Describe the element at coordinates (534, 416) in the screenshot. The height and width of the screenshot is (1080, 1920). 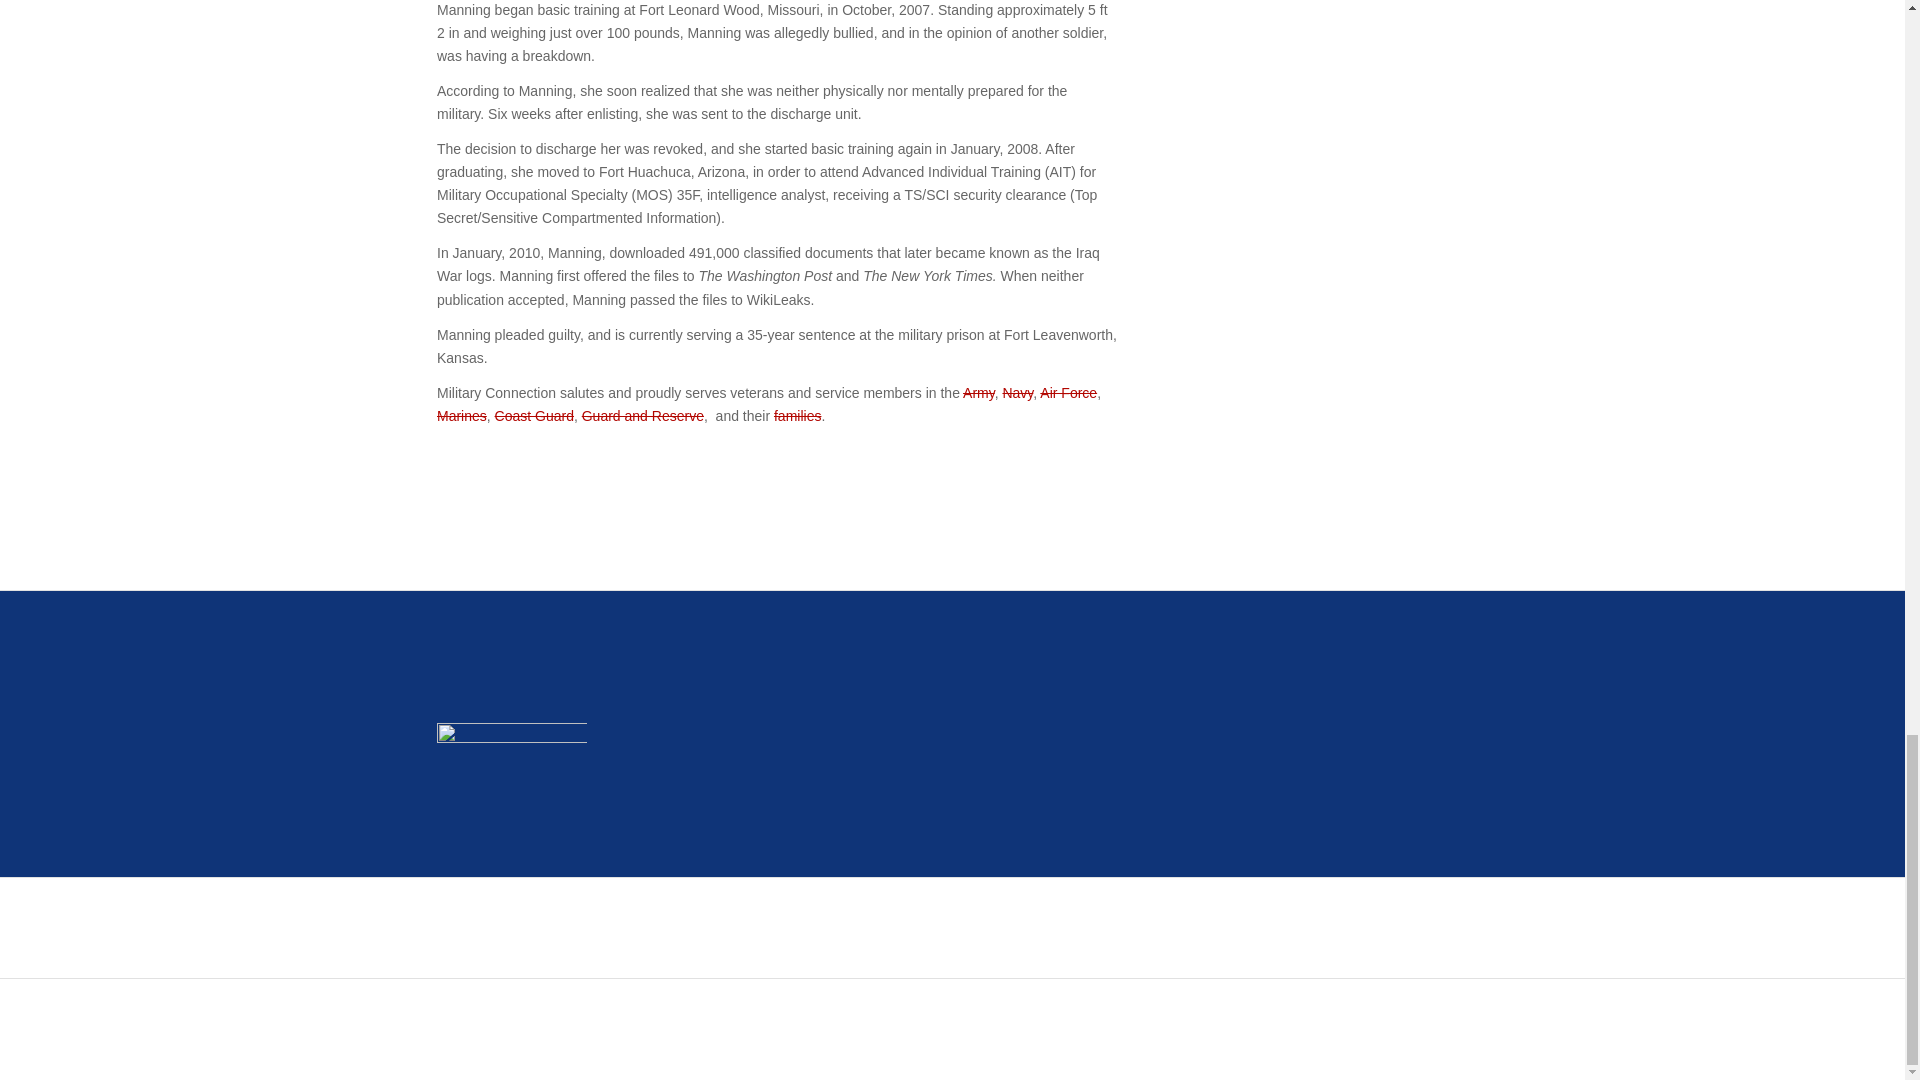
I see `Coast Guard` at that location.